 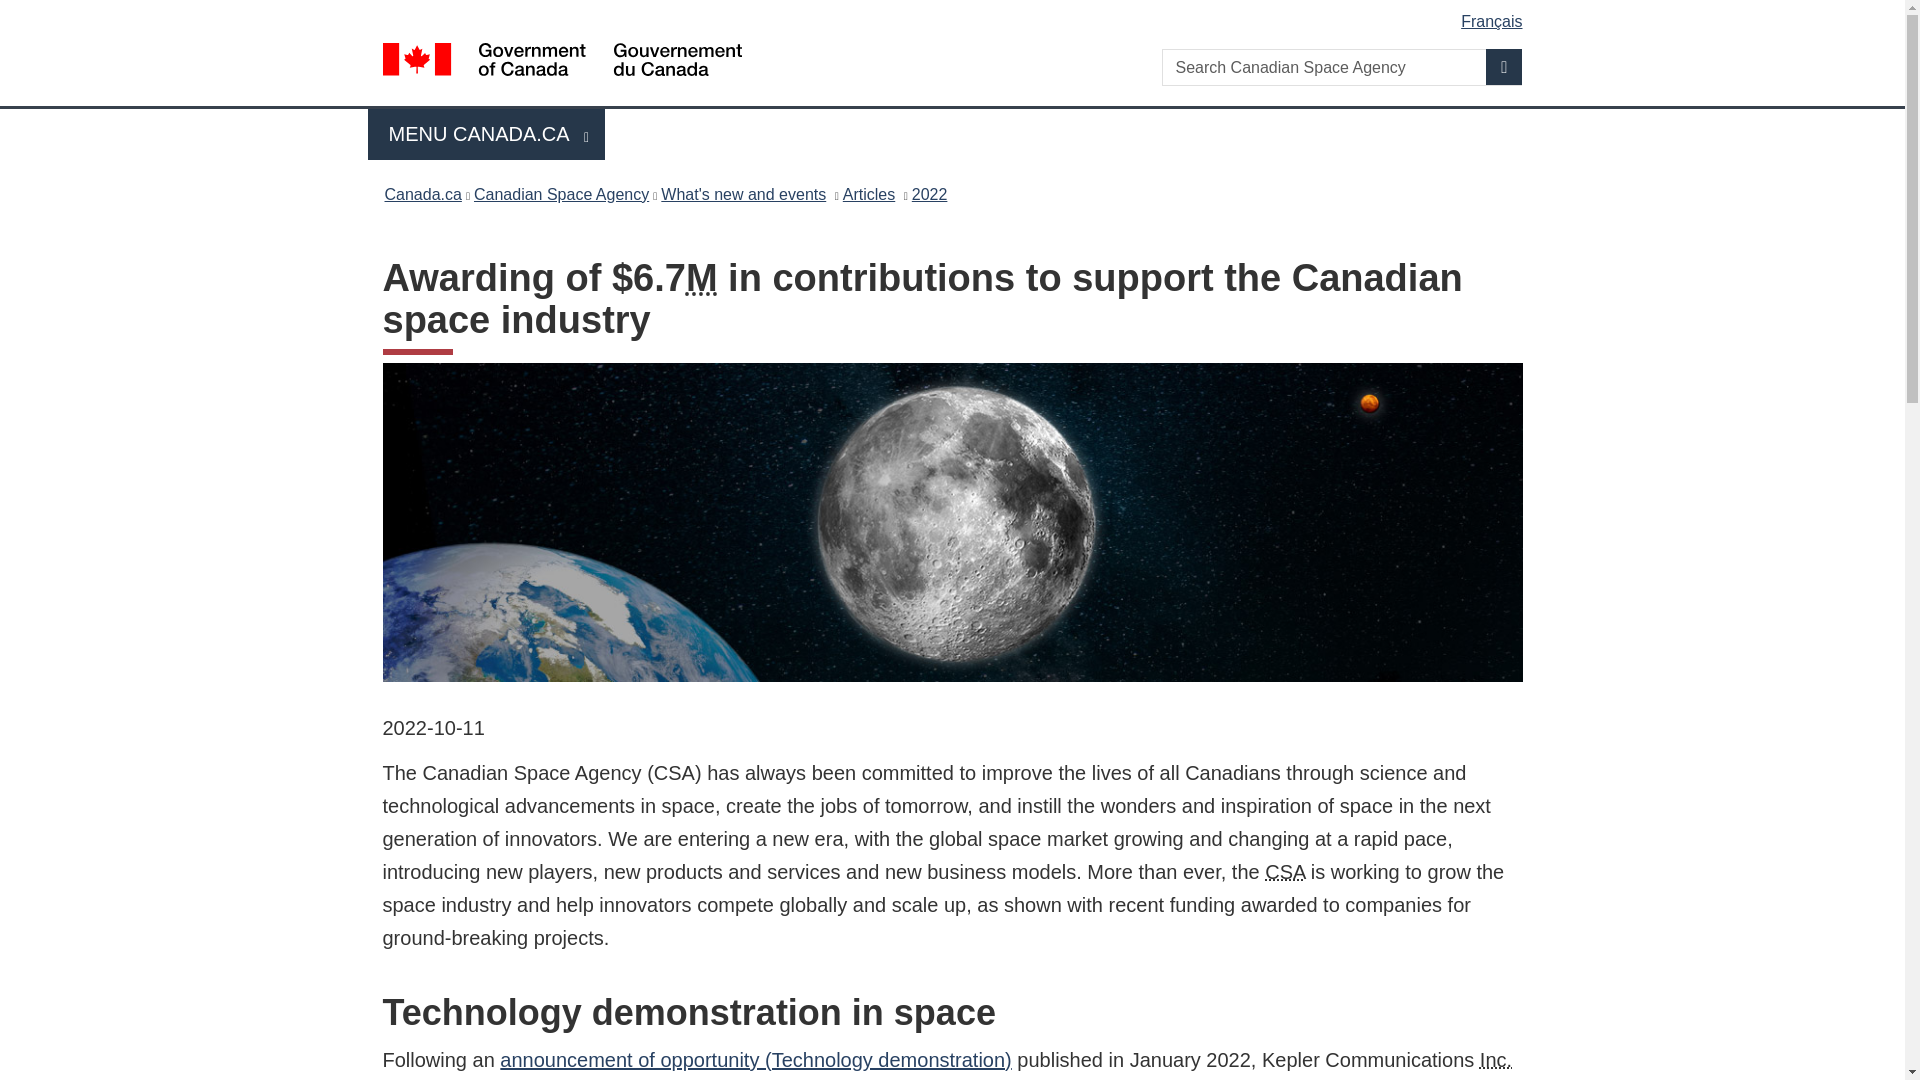 I want to click on Incorporated, so click(x=1496, y=1060).